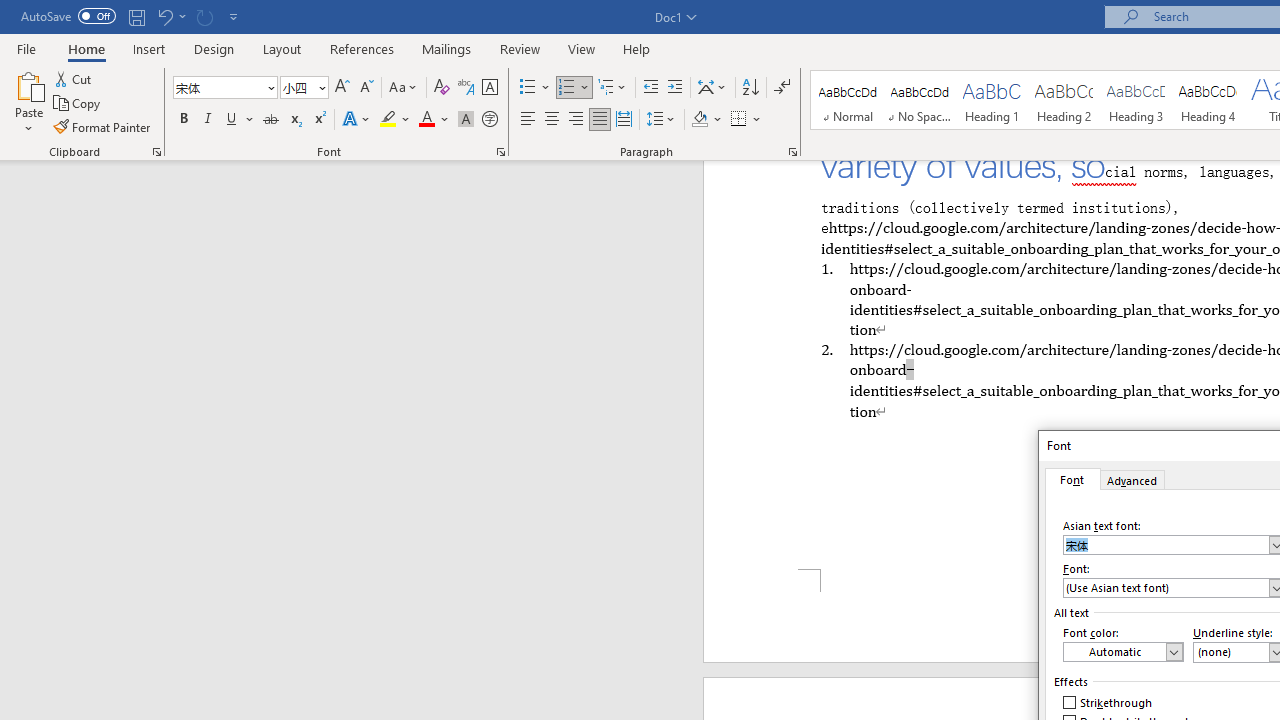 This screenshot has width=1280, height=720. I want to click on Help, so click(637, 48).